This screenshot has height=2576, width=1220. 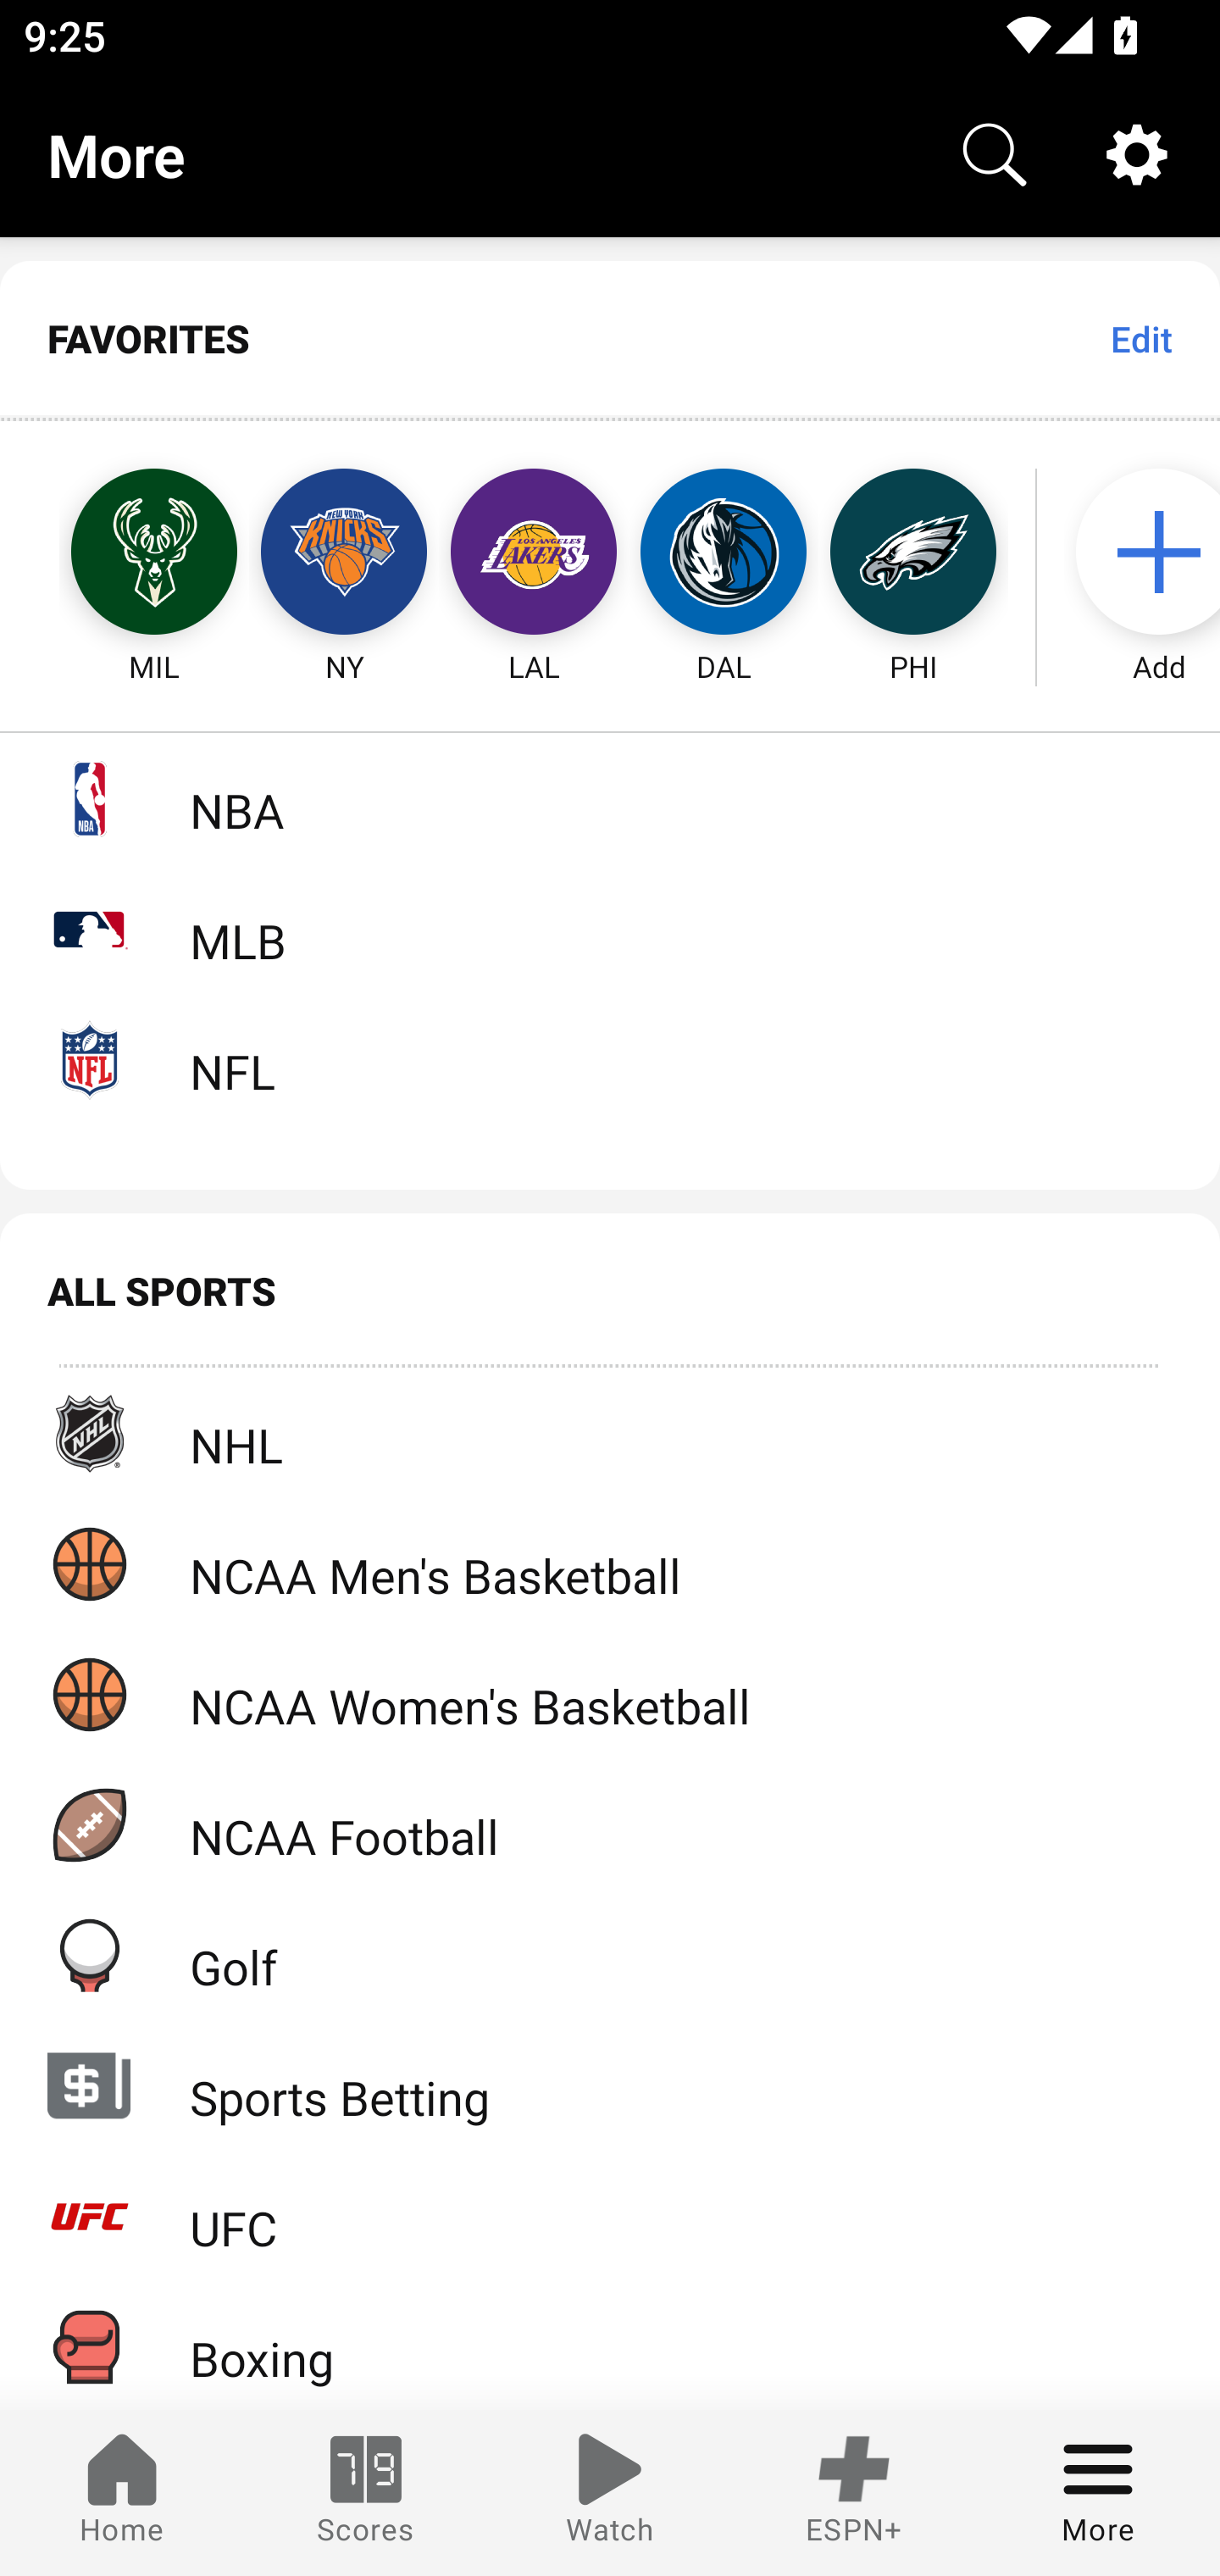 I want to click on MIL Milwaukee Bucks, so click(x=124, y=552).